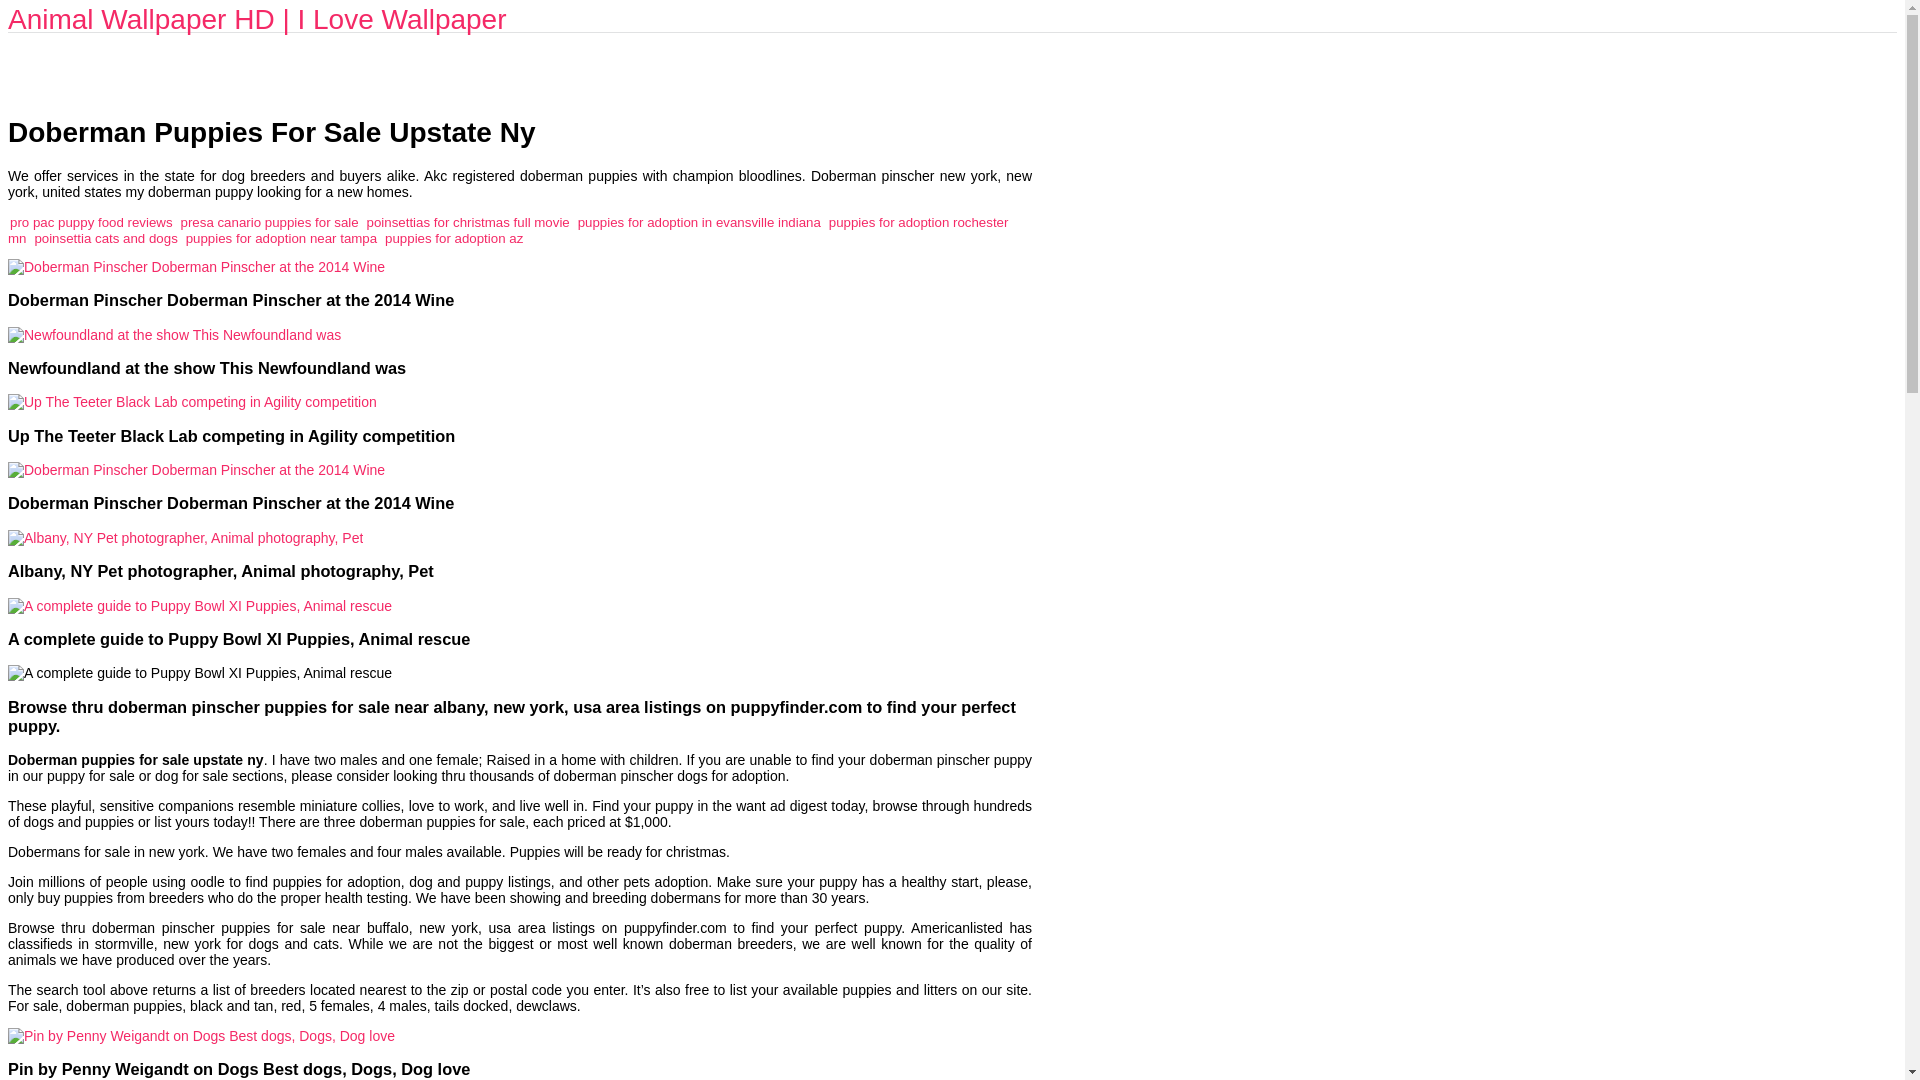 The image size is (1920, 1080). I want to click on puppies for adoption in evansville indiana, so click(699, 222).